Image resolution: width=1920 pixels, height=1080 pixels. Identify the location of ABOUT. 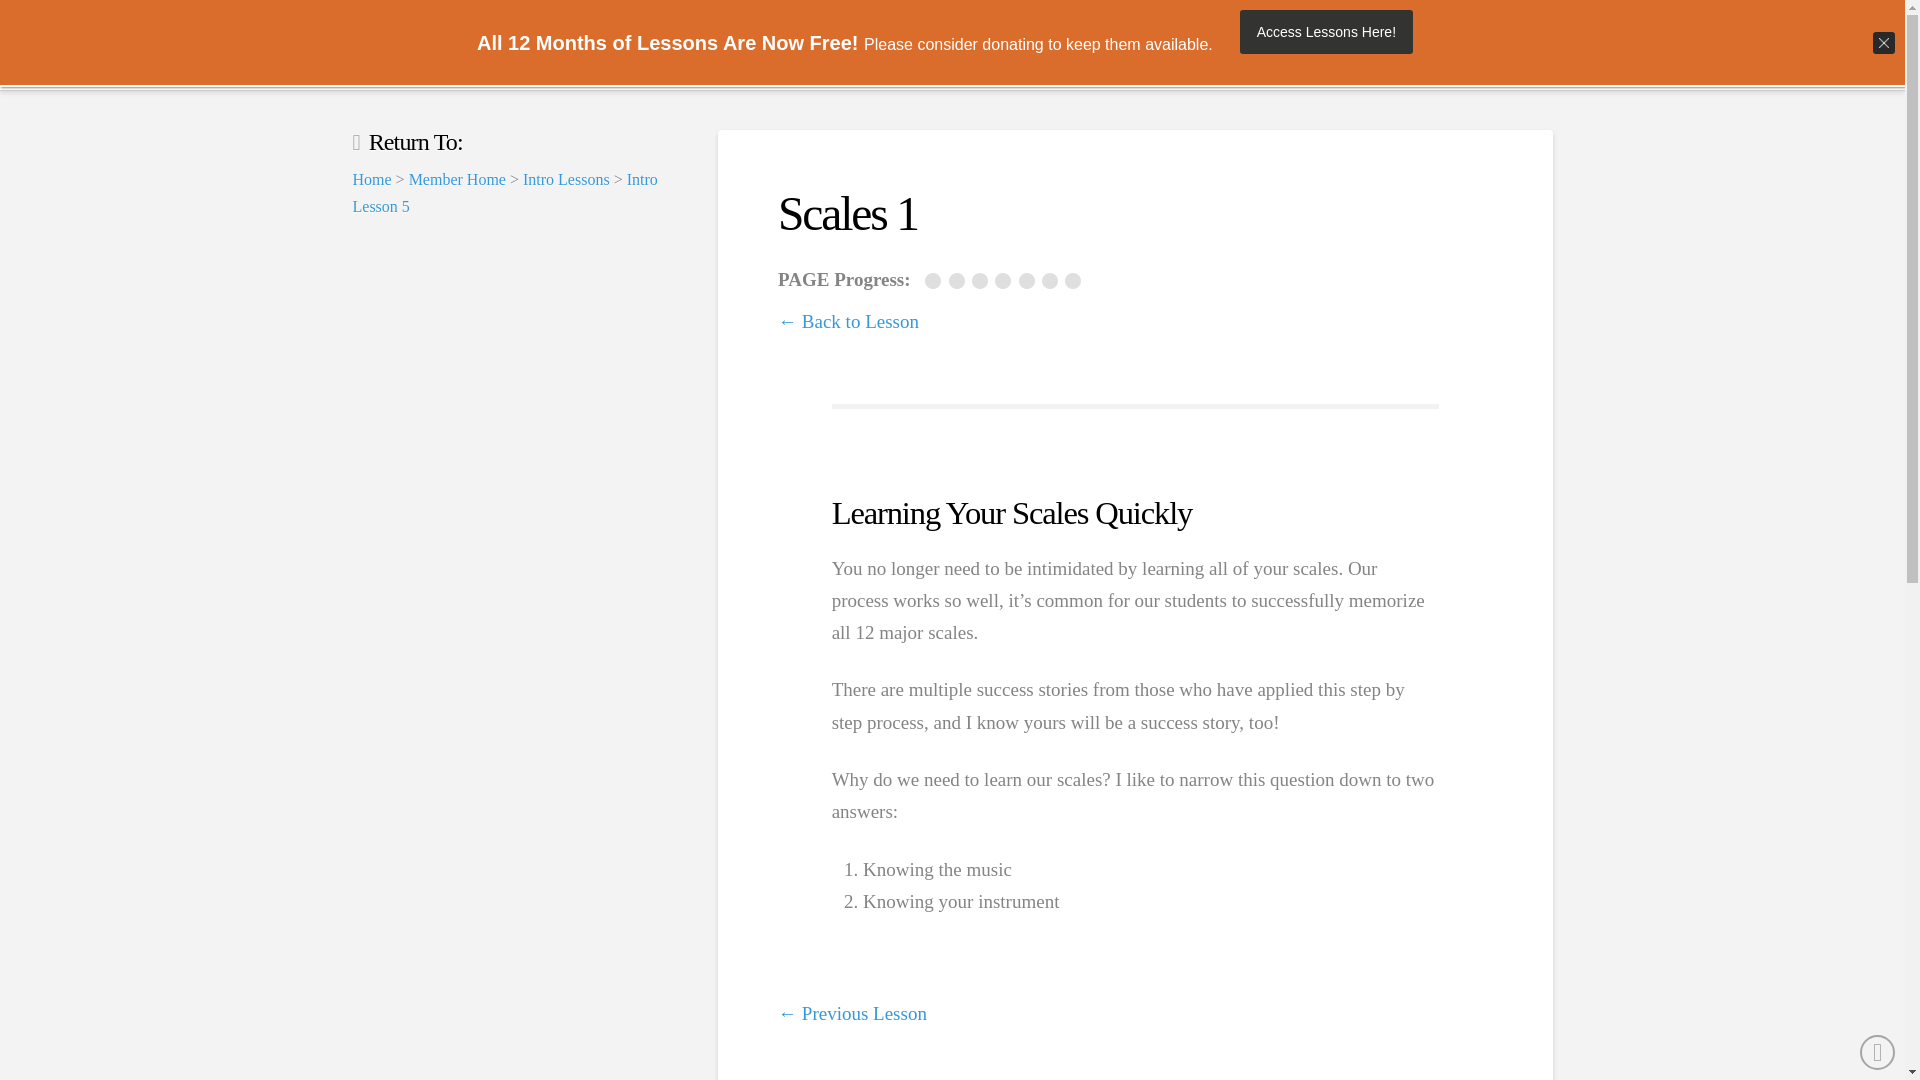
(1241, 44).